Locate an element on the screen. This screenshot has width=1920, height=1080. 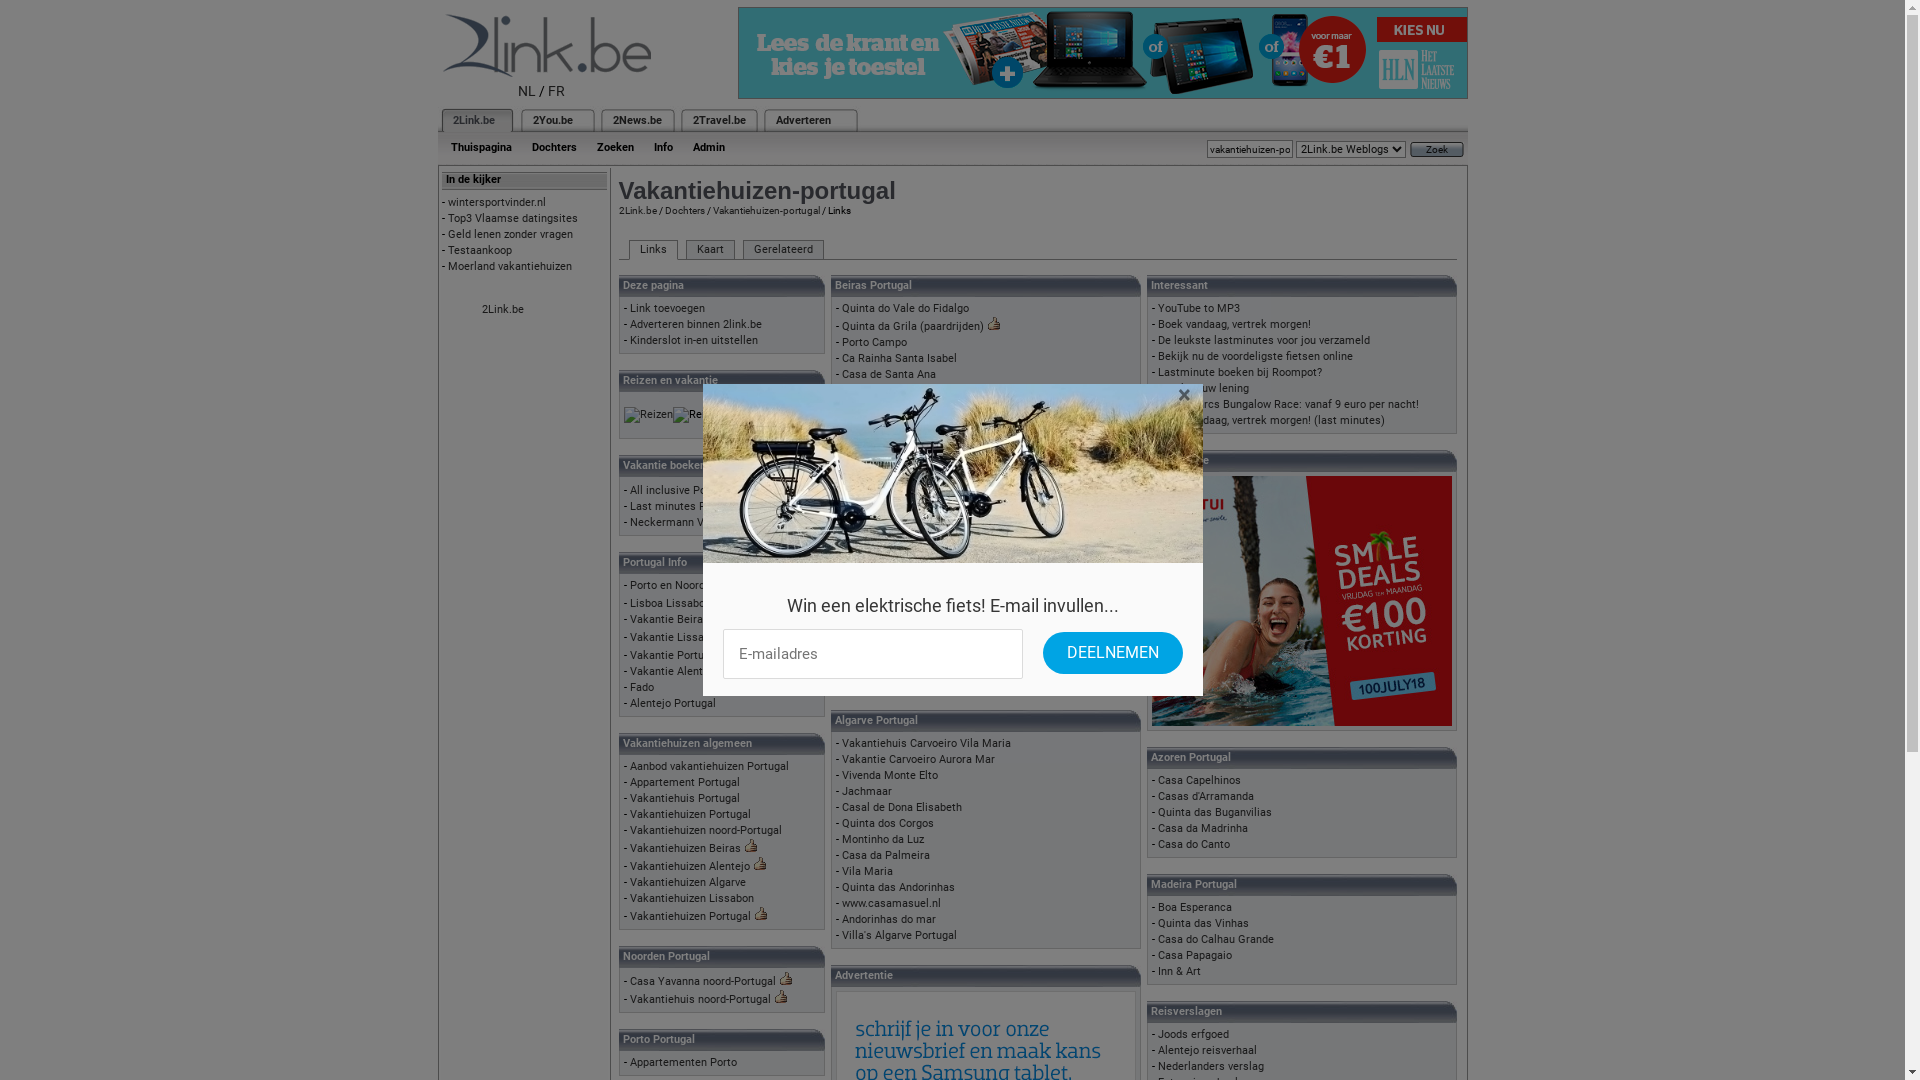
Porto Campo is located at coordinates (874, 342).